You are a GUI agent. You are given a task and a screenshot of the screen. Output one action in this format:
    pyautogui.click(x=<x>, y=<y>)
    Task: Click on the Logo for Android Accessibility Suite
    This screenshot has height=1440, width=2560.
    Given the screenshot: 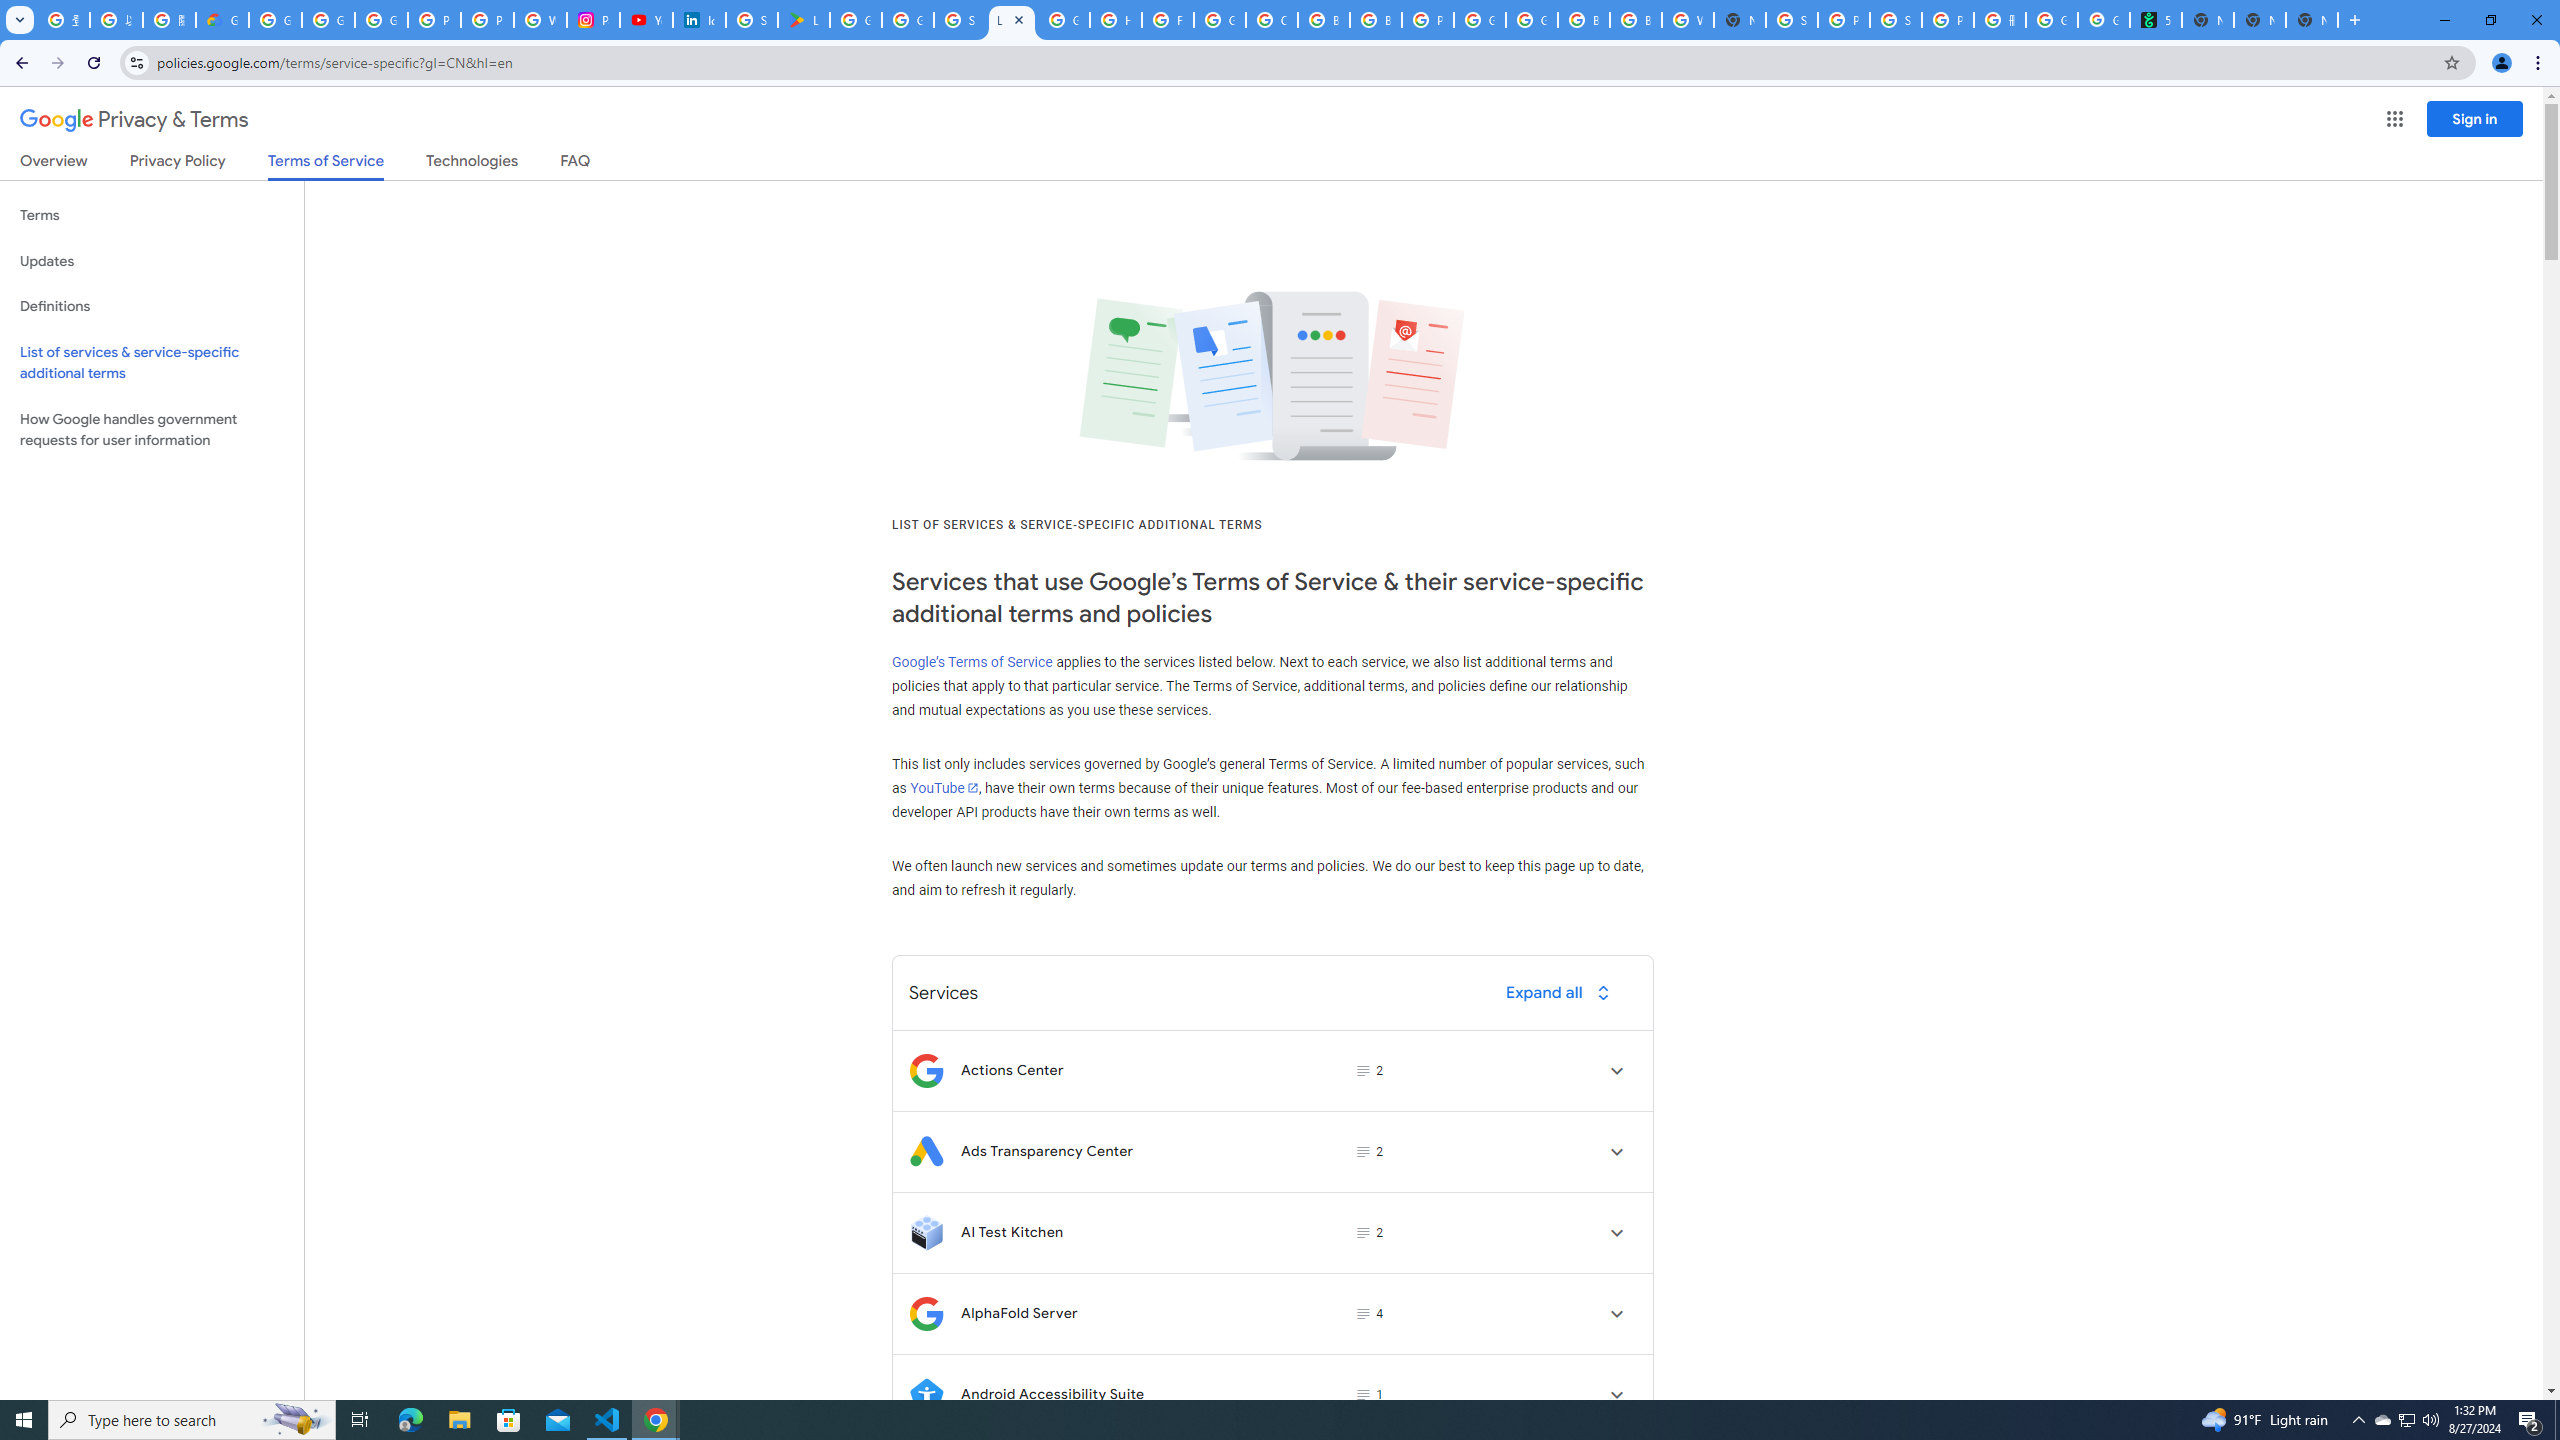 What is the action you would take?
    pyautogui.click(x=926, y=1394)
    